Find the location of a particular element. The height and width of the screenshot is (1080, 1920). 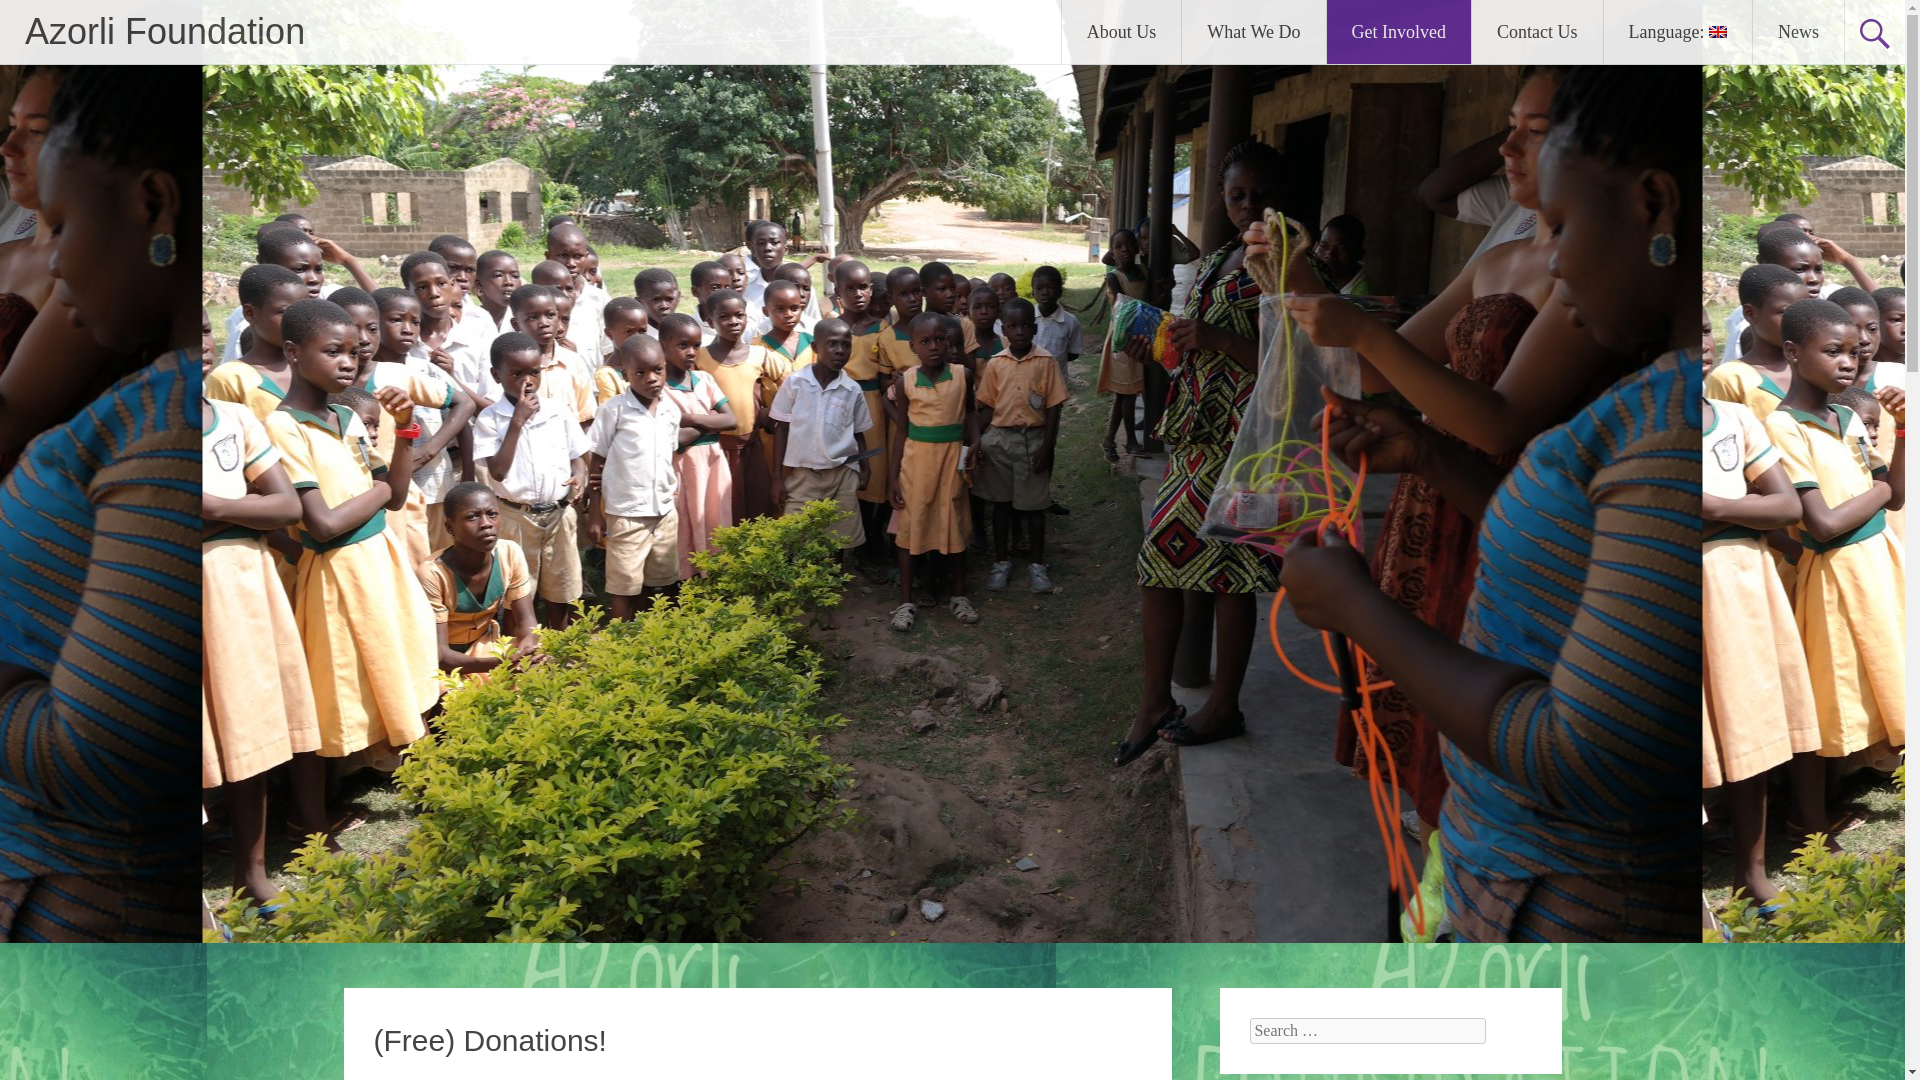

Search is located at coordinates (34, 16).